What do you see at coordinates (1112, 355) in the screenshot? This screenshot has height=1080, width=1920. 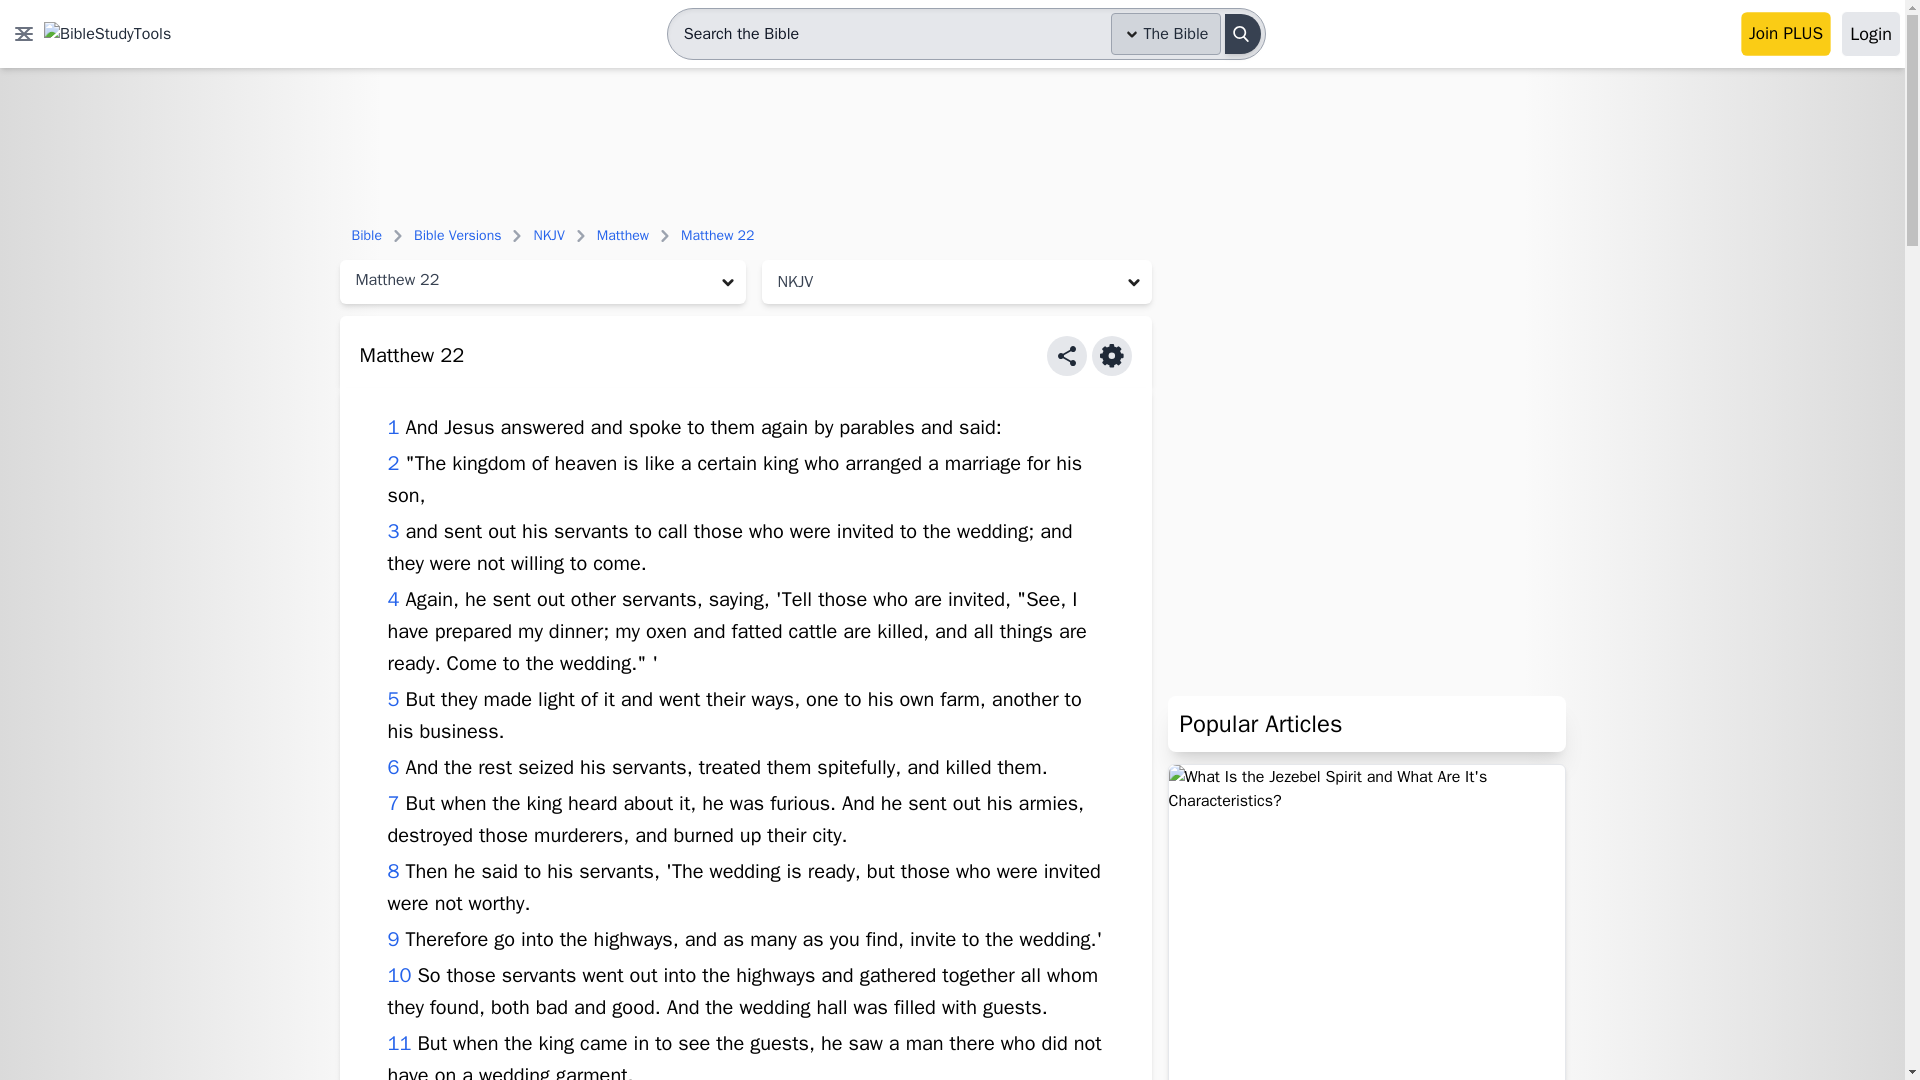 I see `Scripture Settings` at bounding box center [1112, 355].